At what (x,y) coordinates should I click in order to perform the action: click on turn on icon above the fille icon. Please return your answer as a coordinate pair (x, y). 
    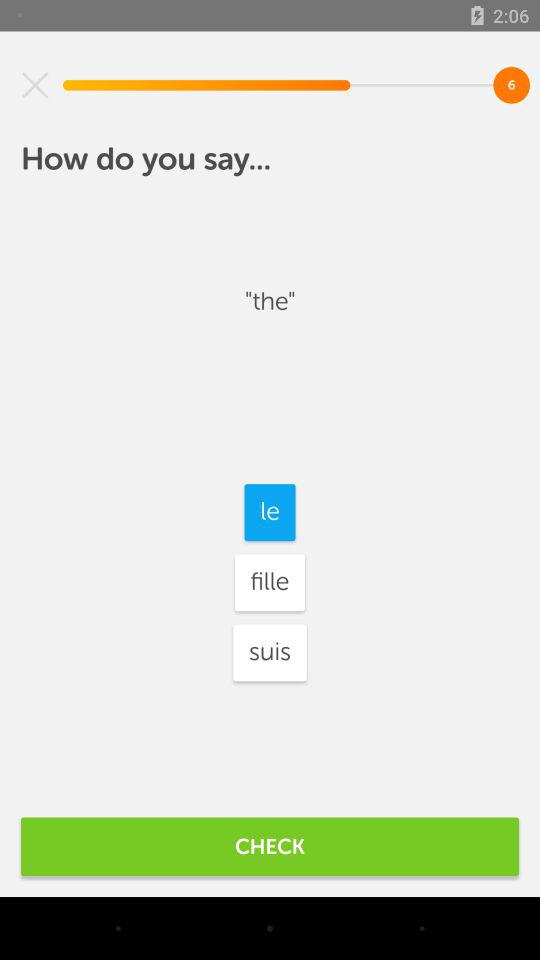
    Looking at the image, I should click on (270, 512).